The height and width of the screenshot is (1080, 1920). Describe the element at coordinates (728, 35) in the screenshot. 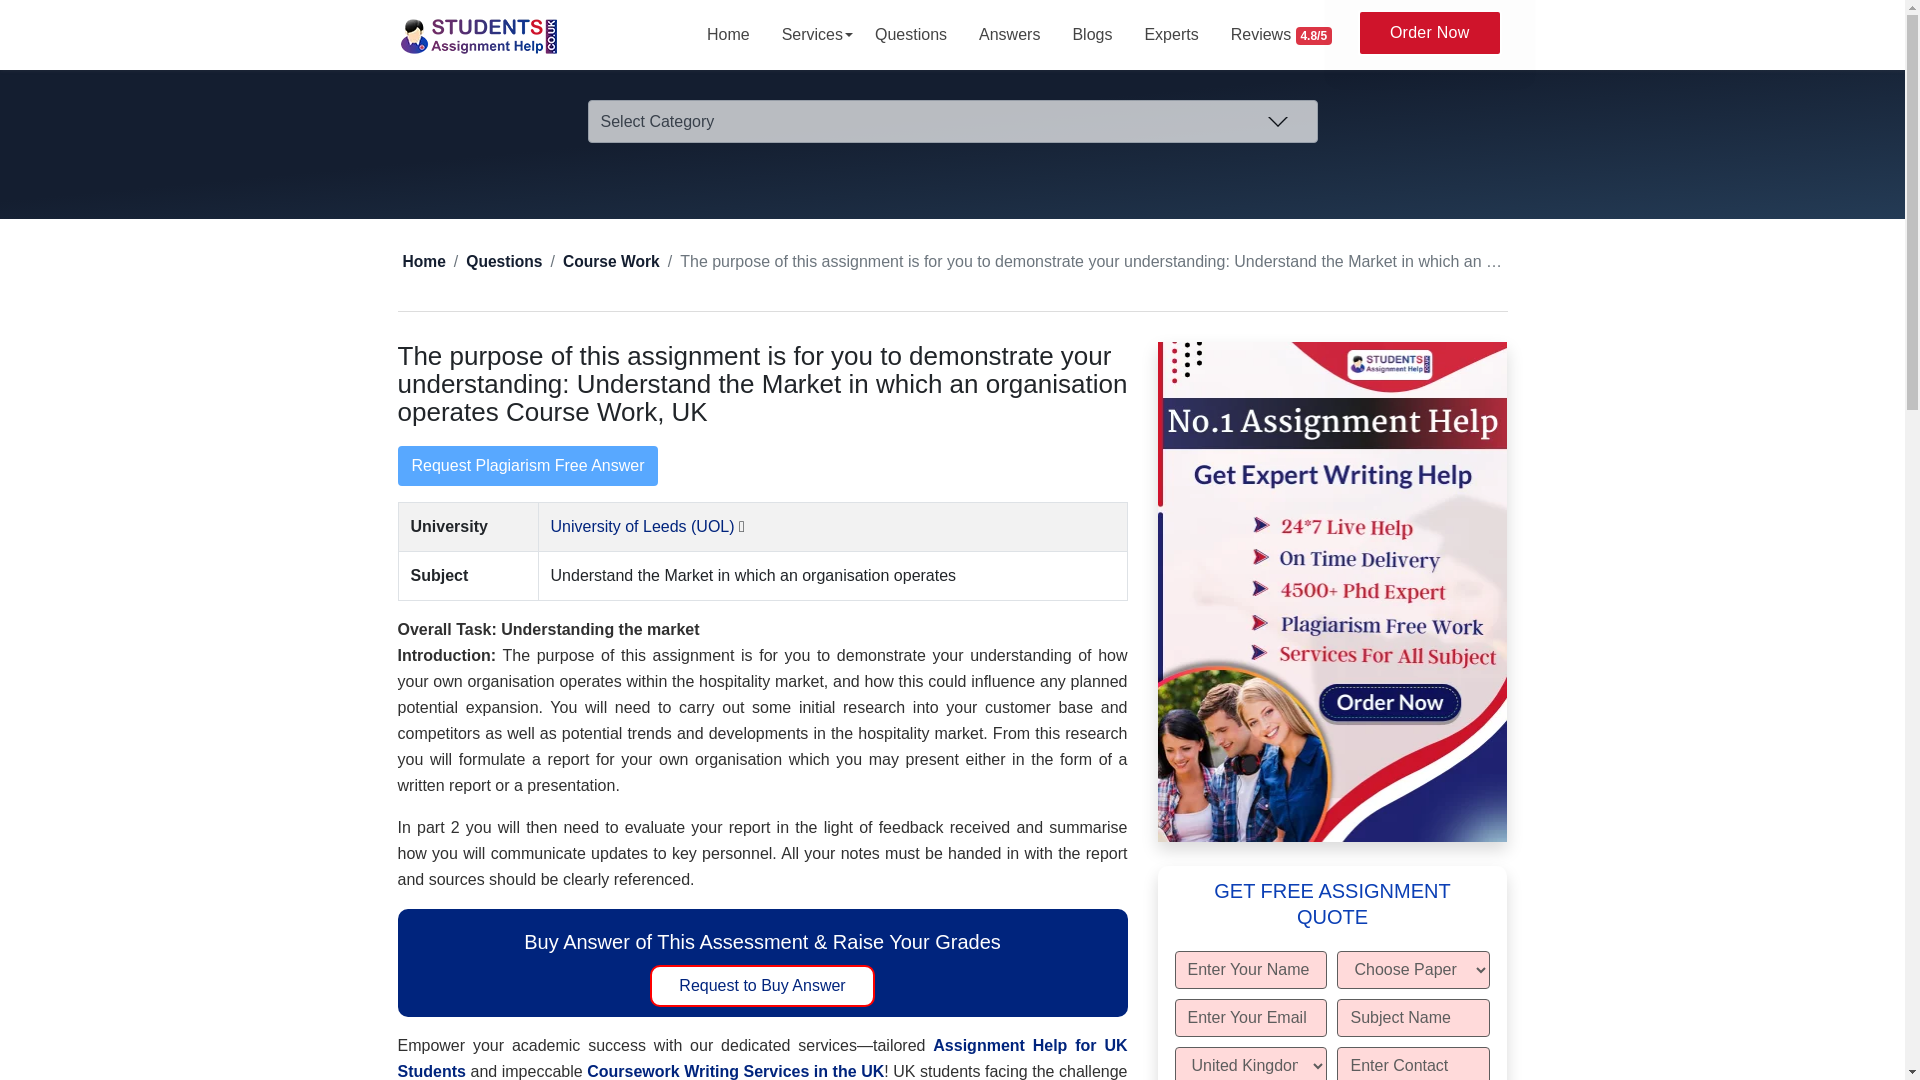

I see `Home` at that location.